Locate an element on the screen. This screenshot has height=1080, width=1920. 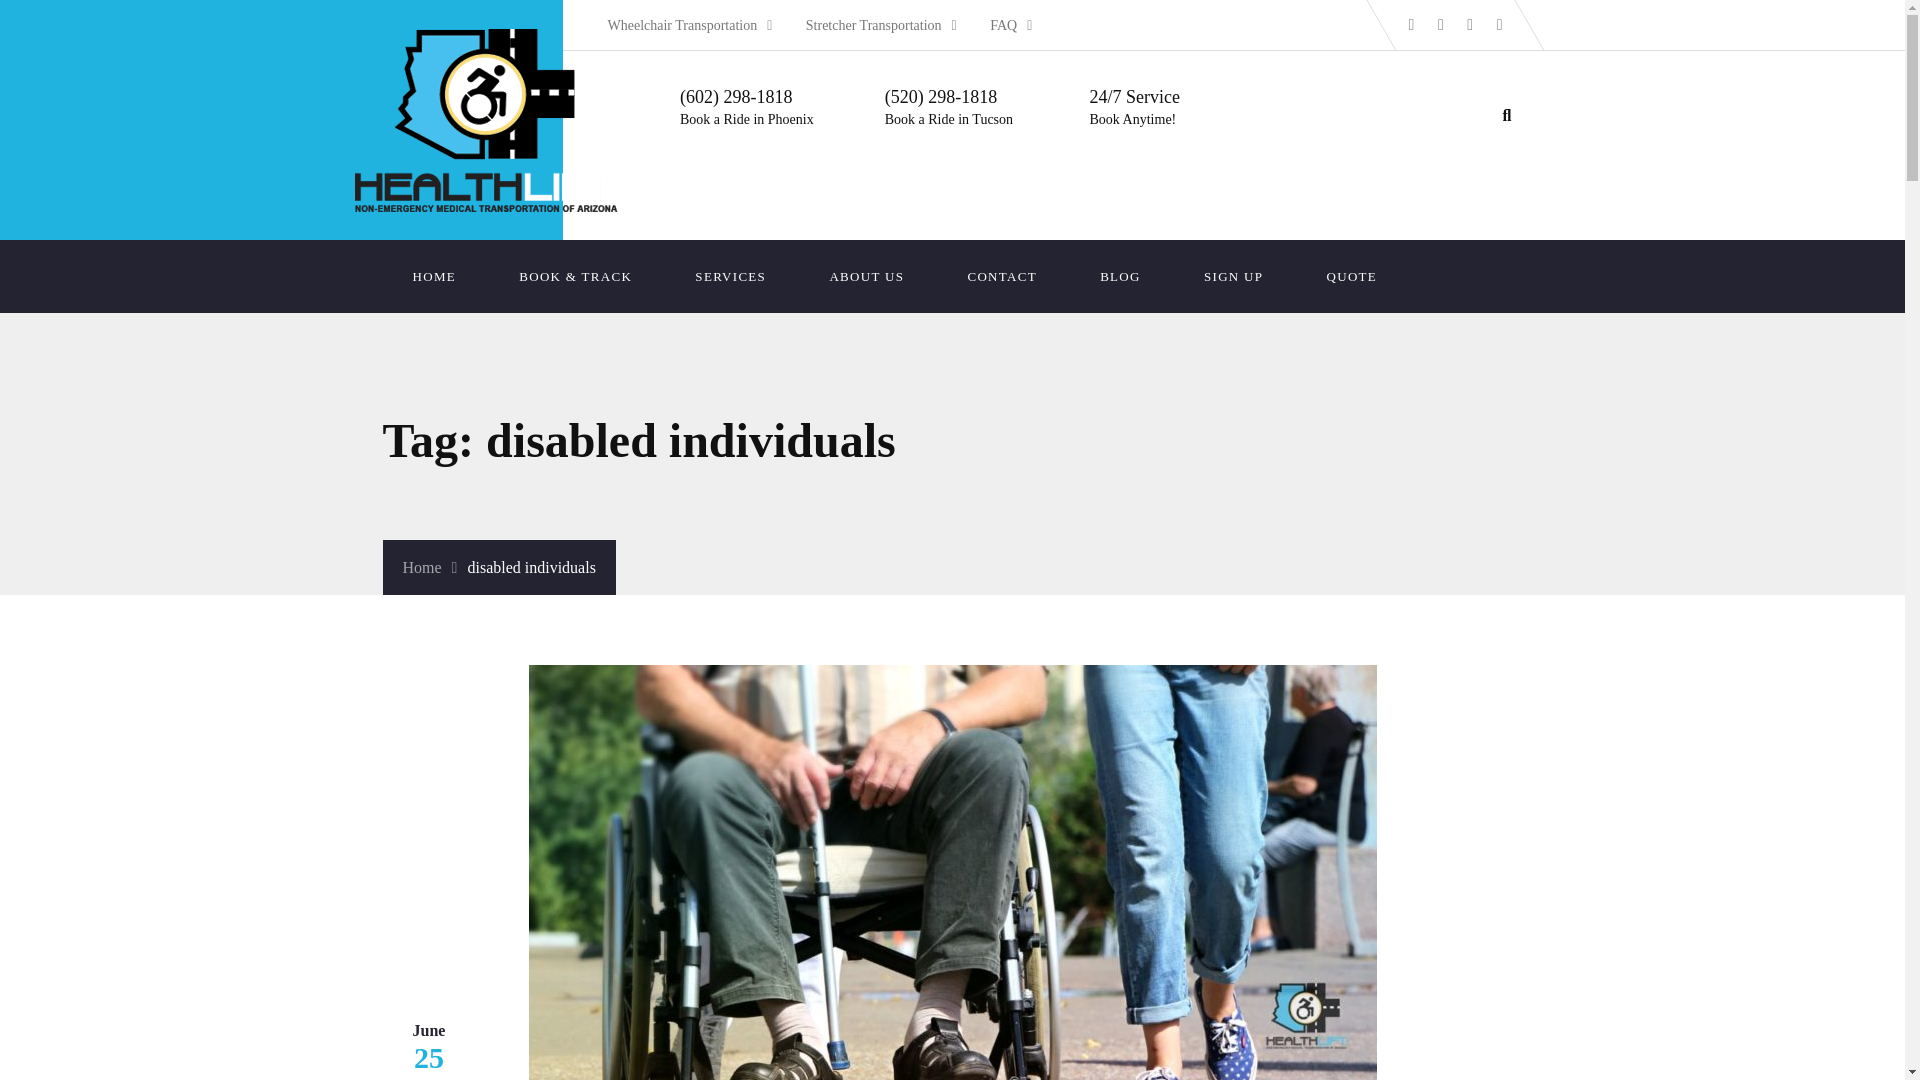
ABOUT US is located at coordinates (866, 276).